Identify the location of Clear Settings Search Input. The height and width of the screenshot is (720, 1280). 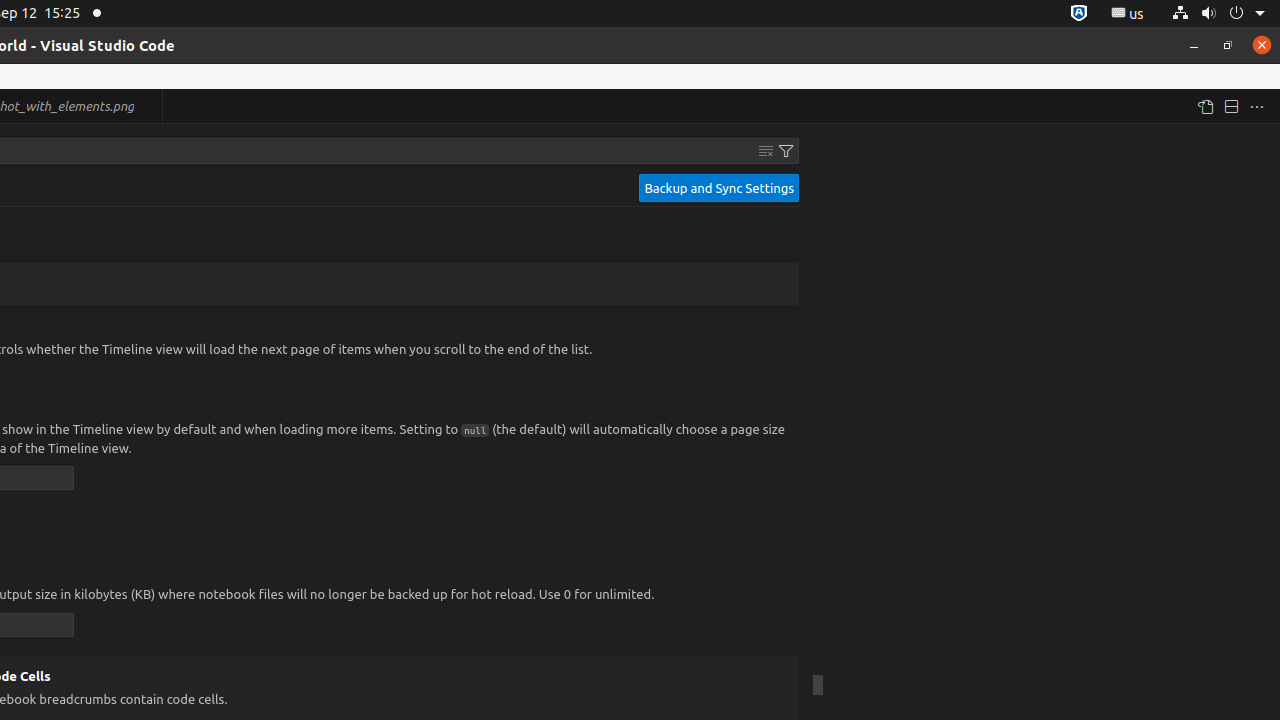
(766, 151).